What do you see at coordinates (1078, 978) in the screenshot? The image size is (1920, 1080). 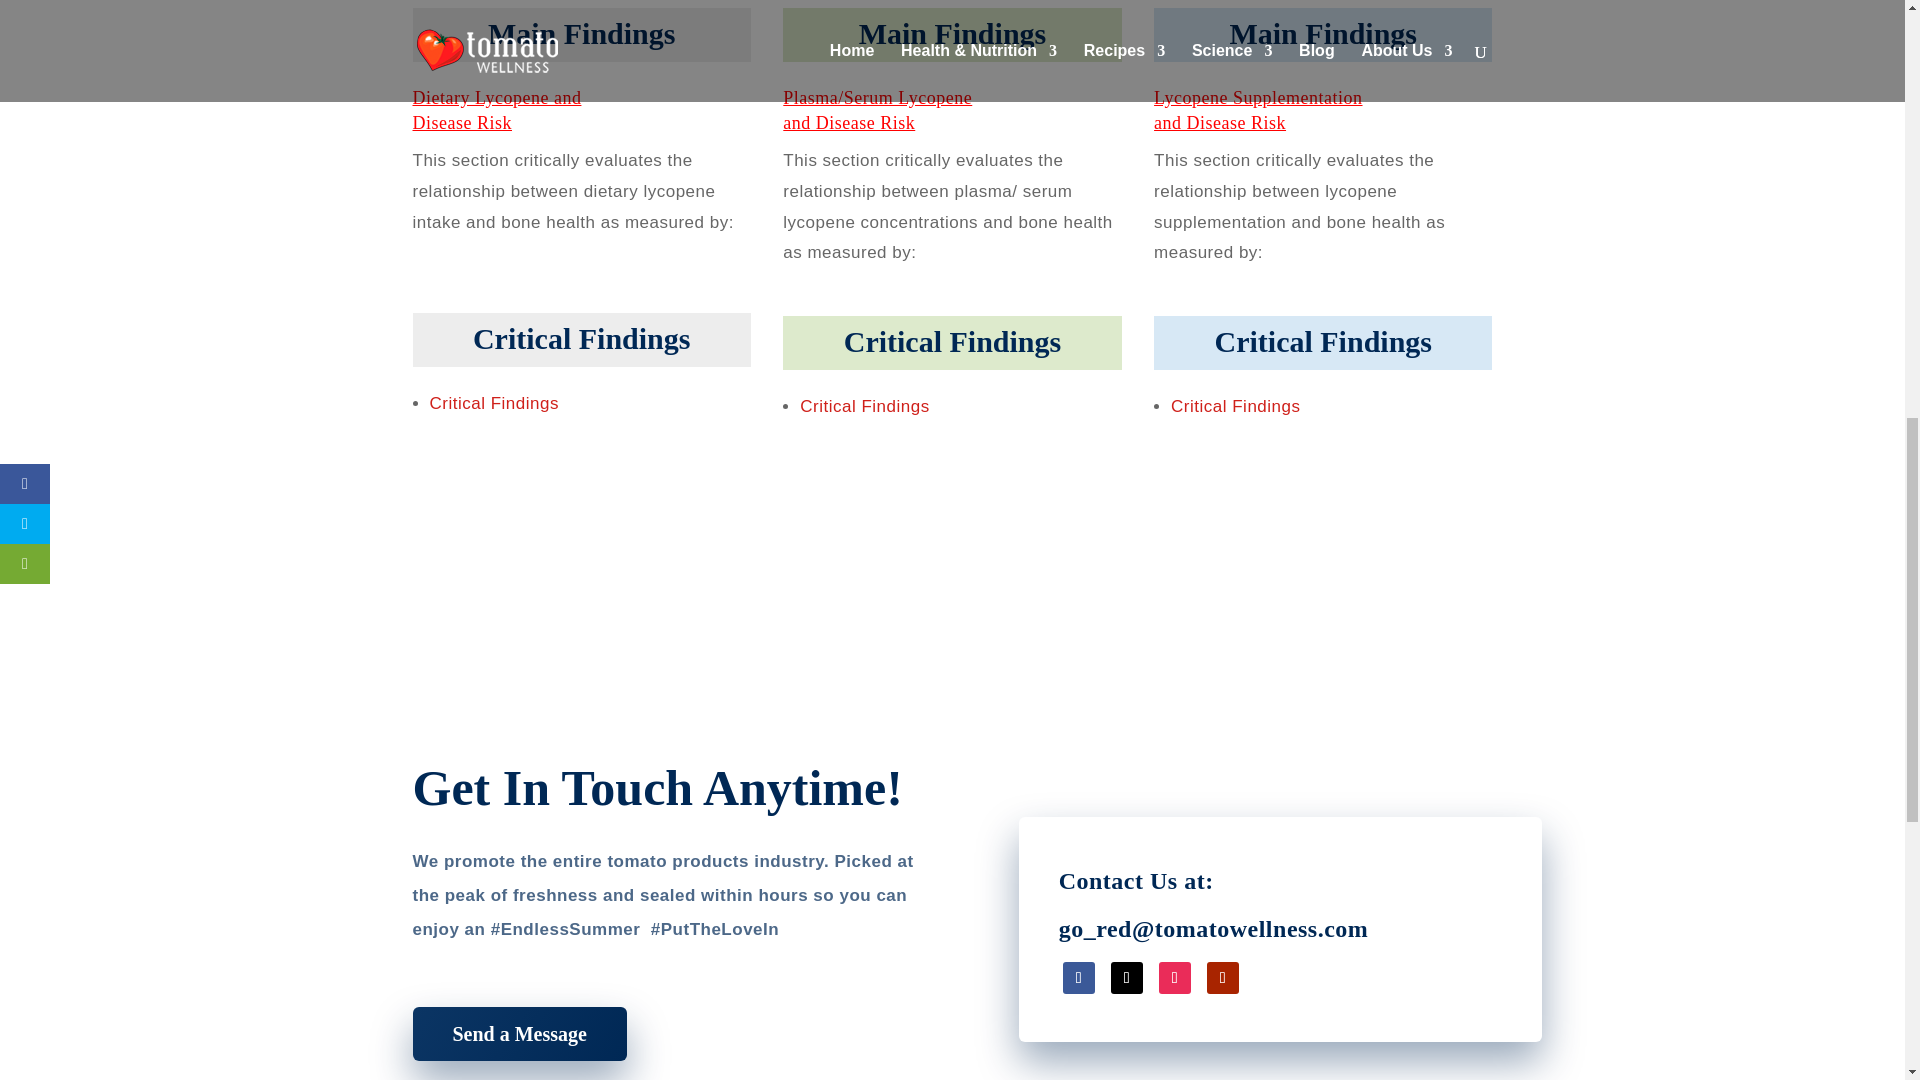 I see `Follow on Facebook` at bounding box center [1078, 978].